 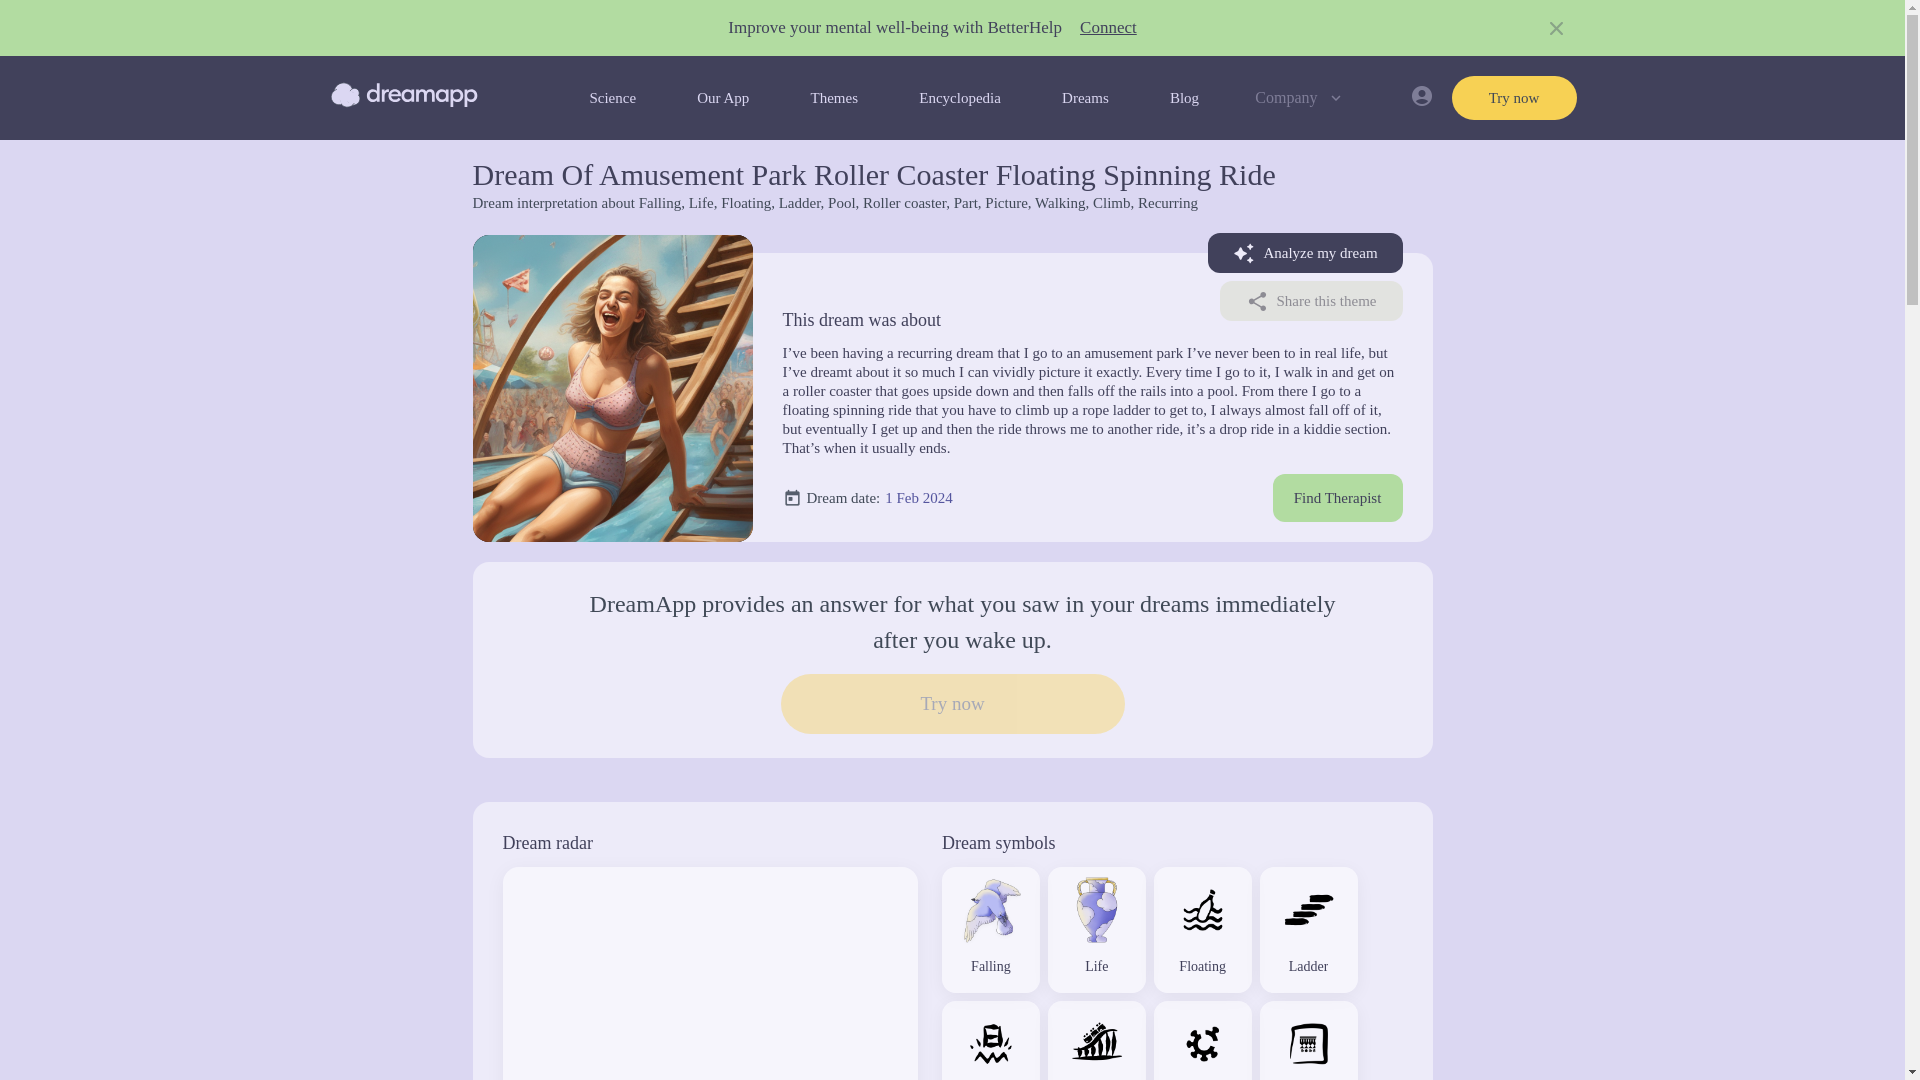 I want to click on Our App, so click(x=722, y=97).